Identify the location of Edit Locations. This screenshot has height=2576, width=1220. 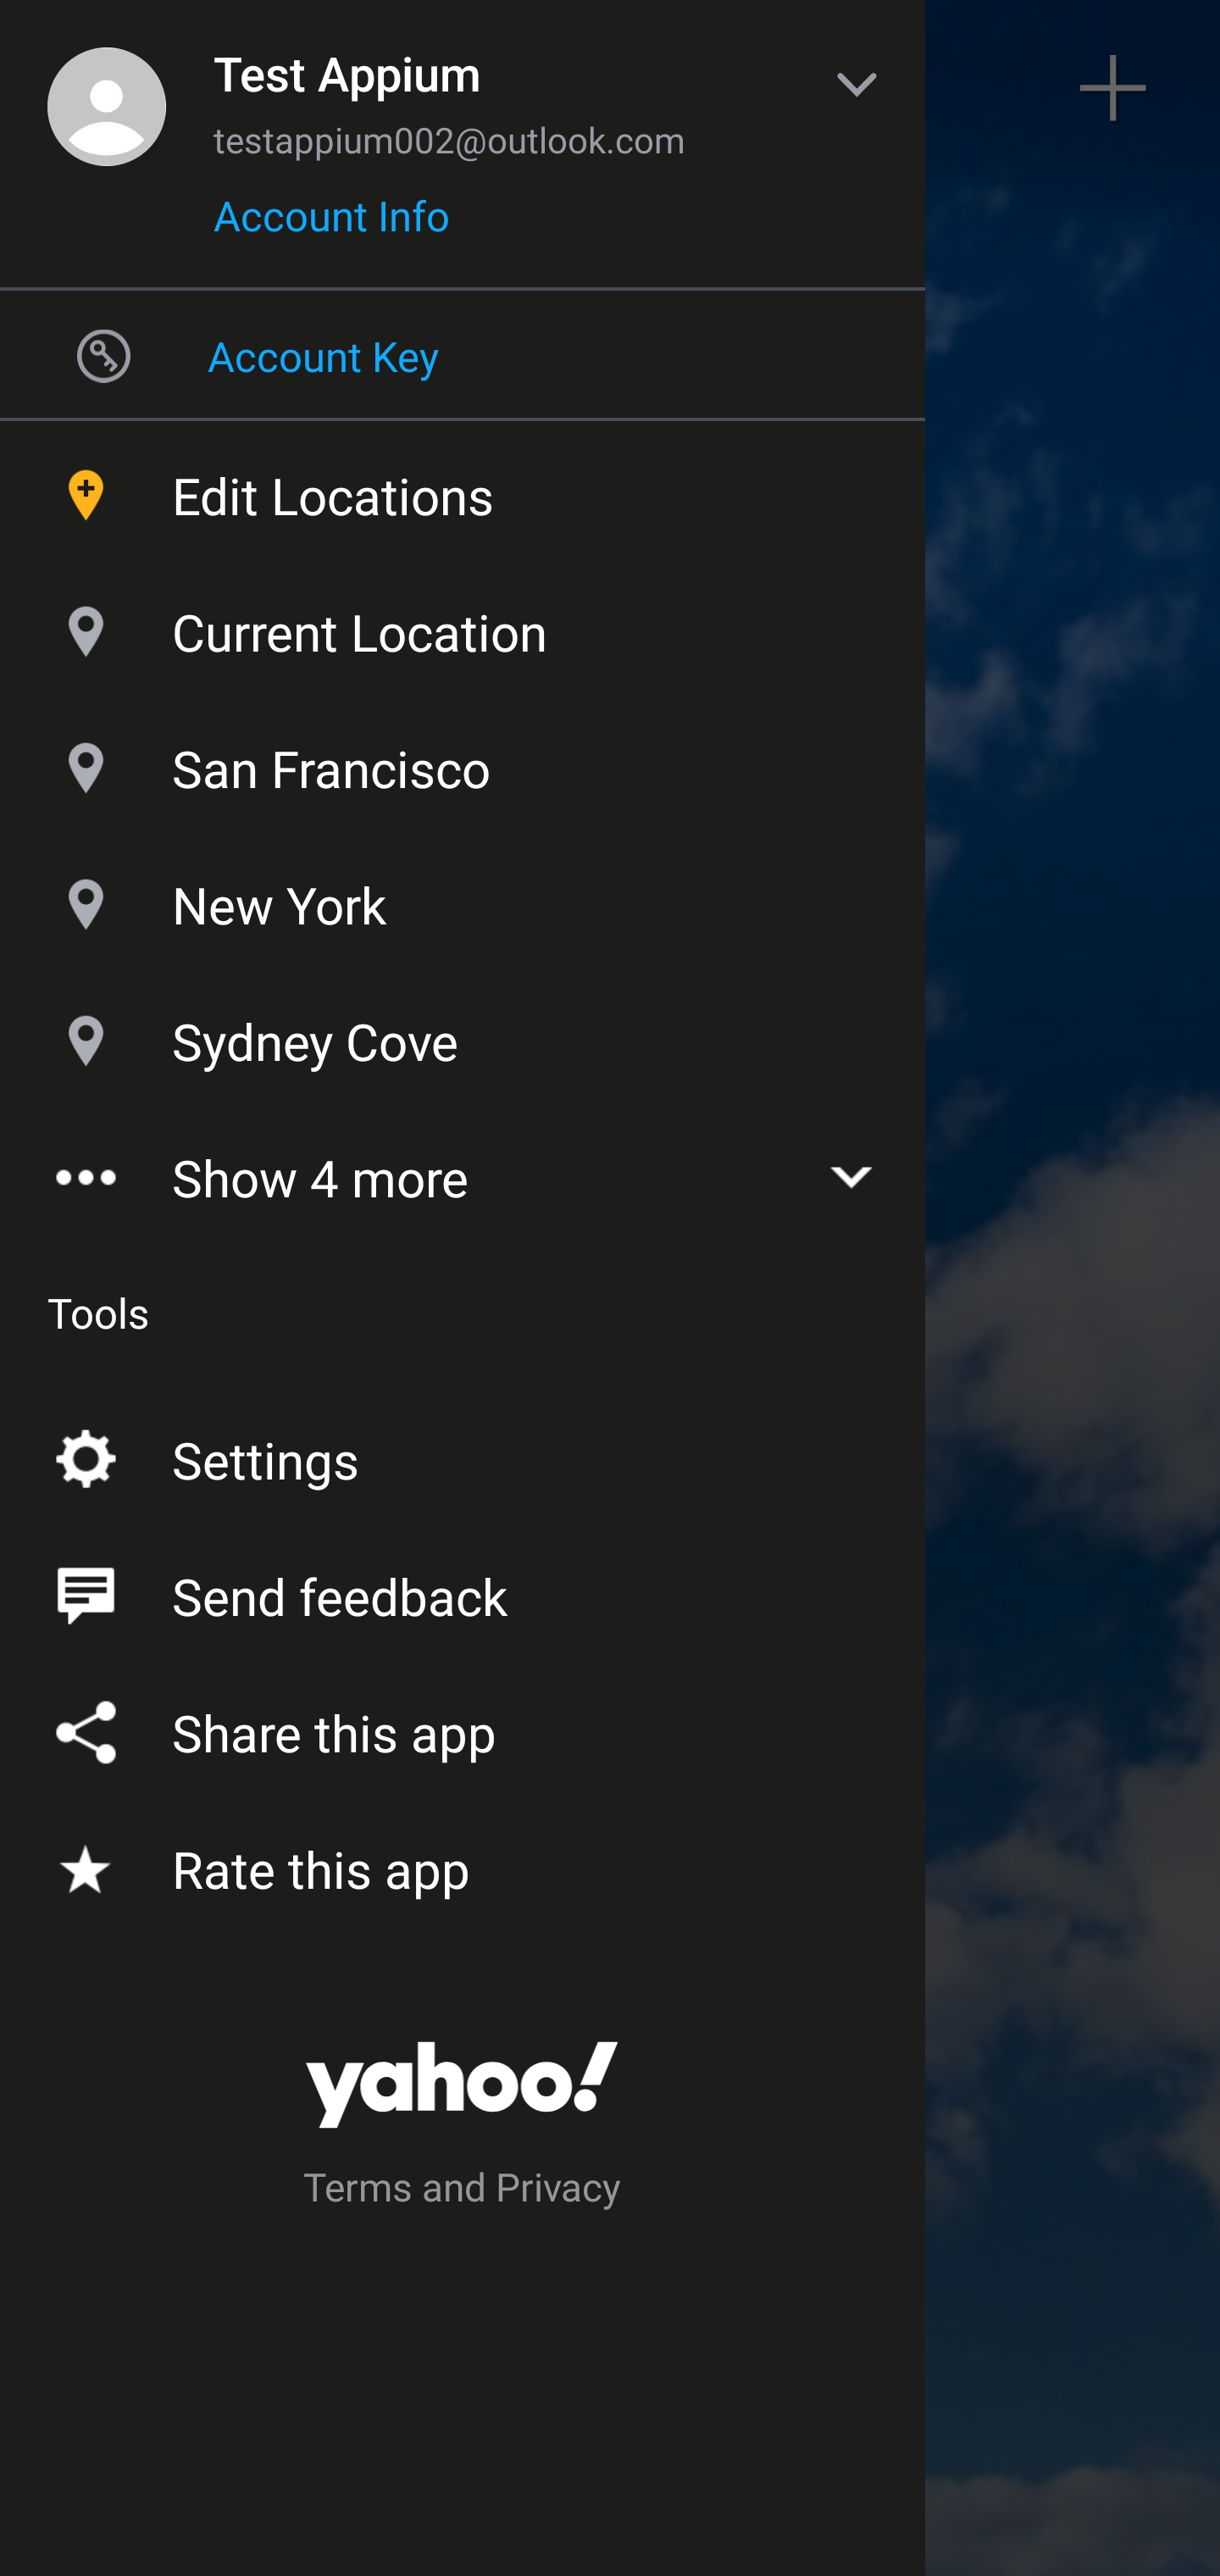
(463, 488).